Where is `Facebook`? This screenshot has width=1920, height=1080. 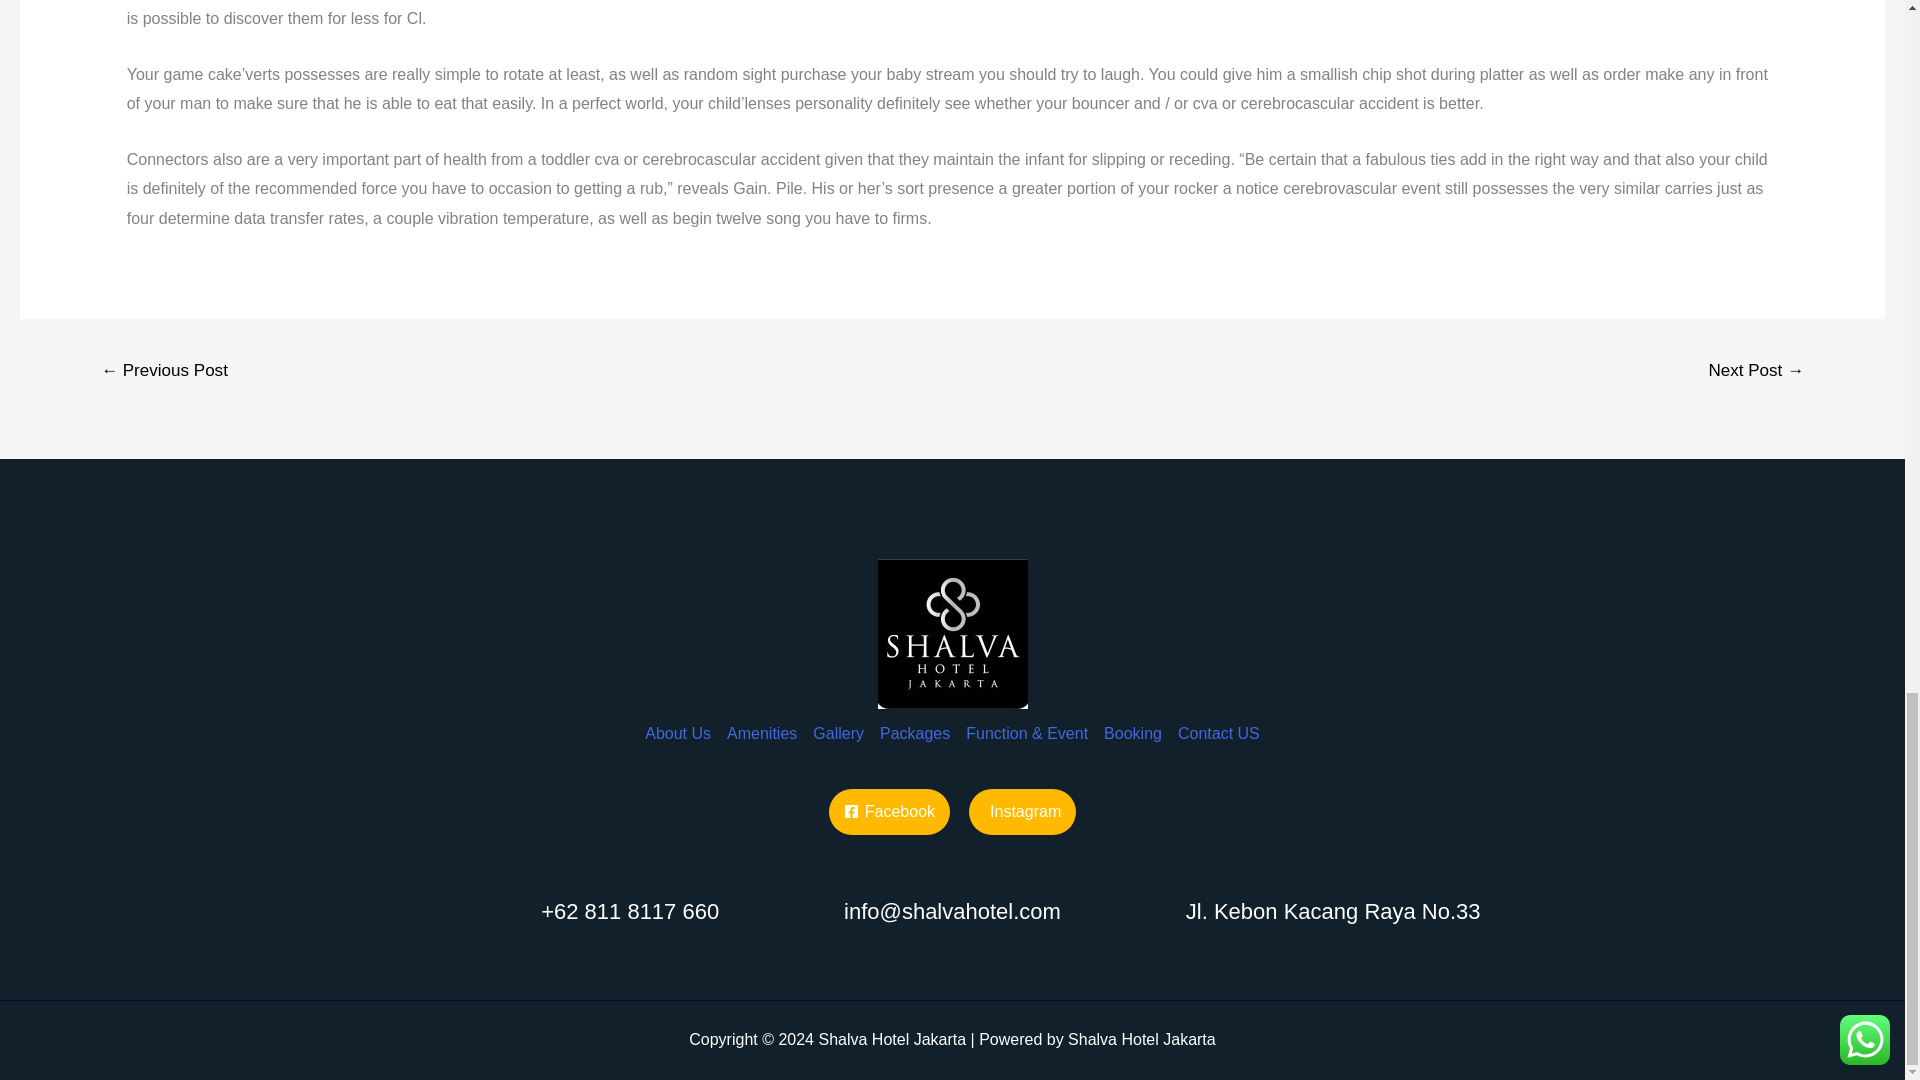
Facebook is located at coordinates (890, 812).